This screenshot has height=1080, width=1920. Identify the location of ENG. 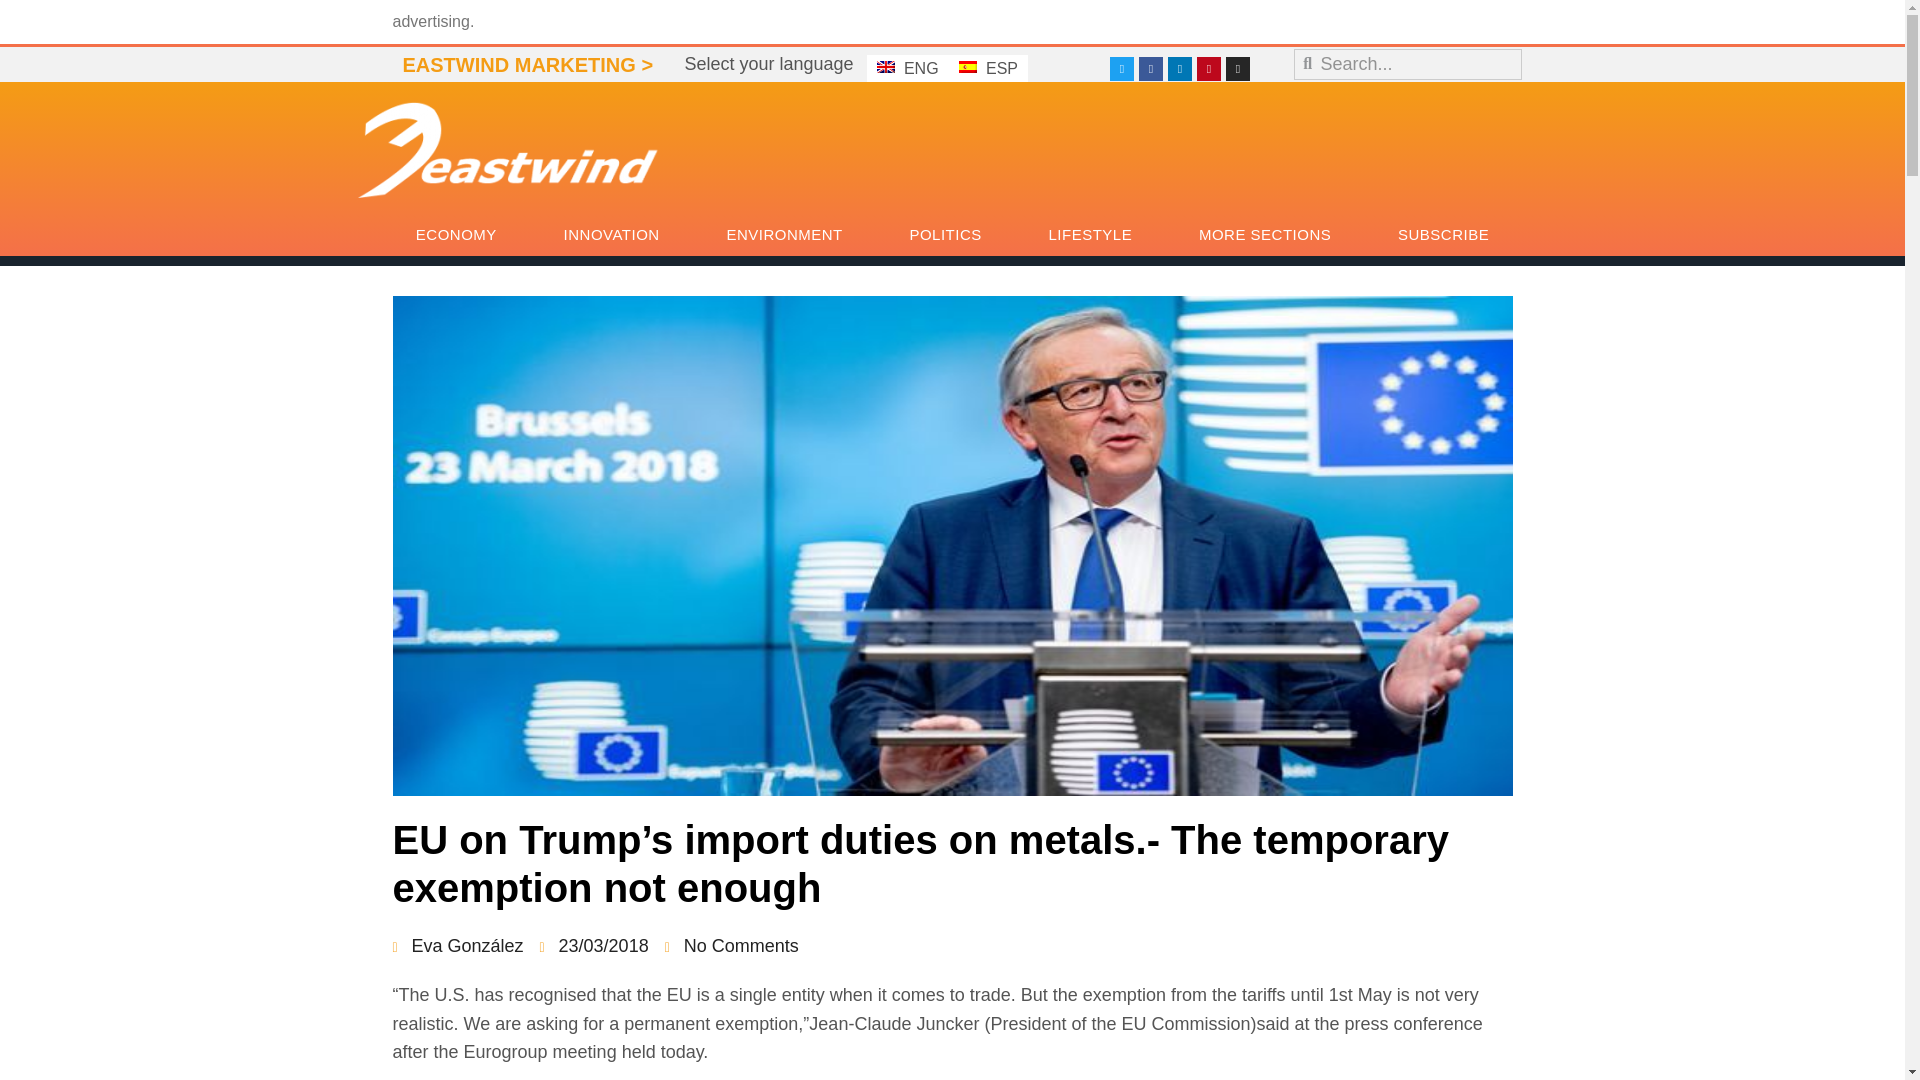
(908, 68).